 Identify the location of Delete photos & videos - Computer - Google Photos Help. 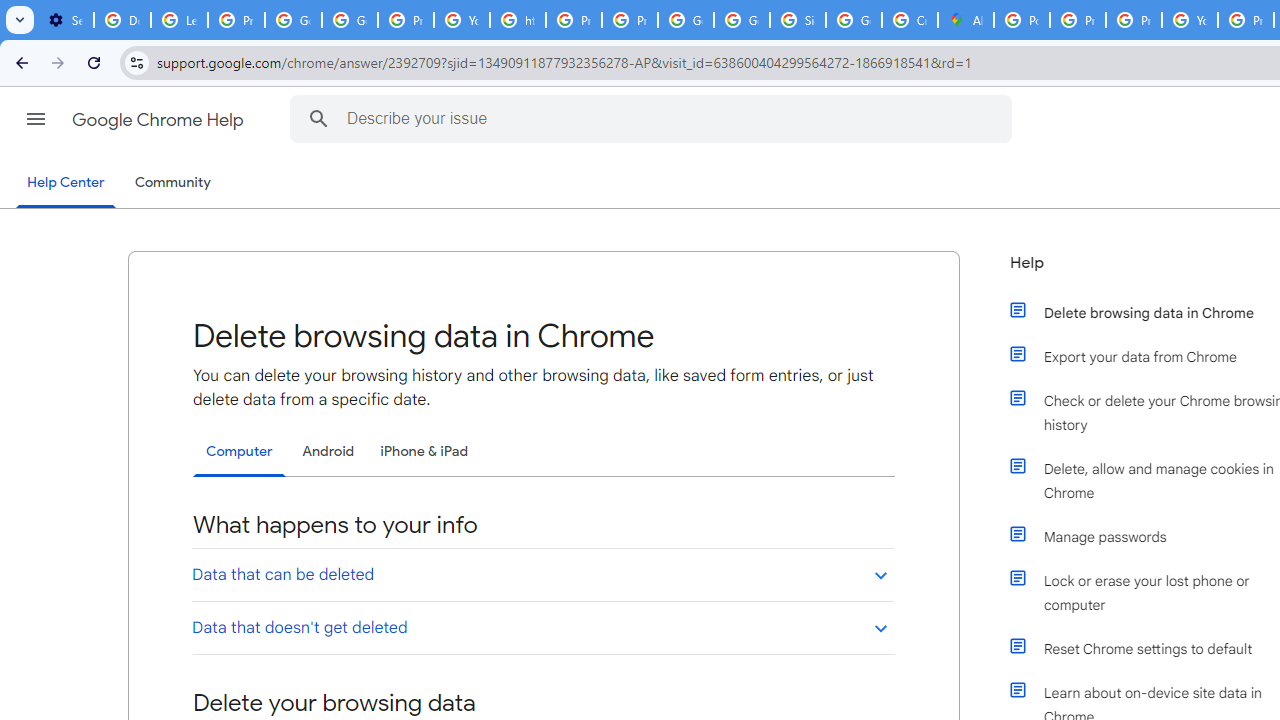
(122, 20).